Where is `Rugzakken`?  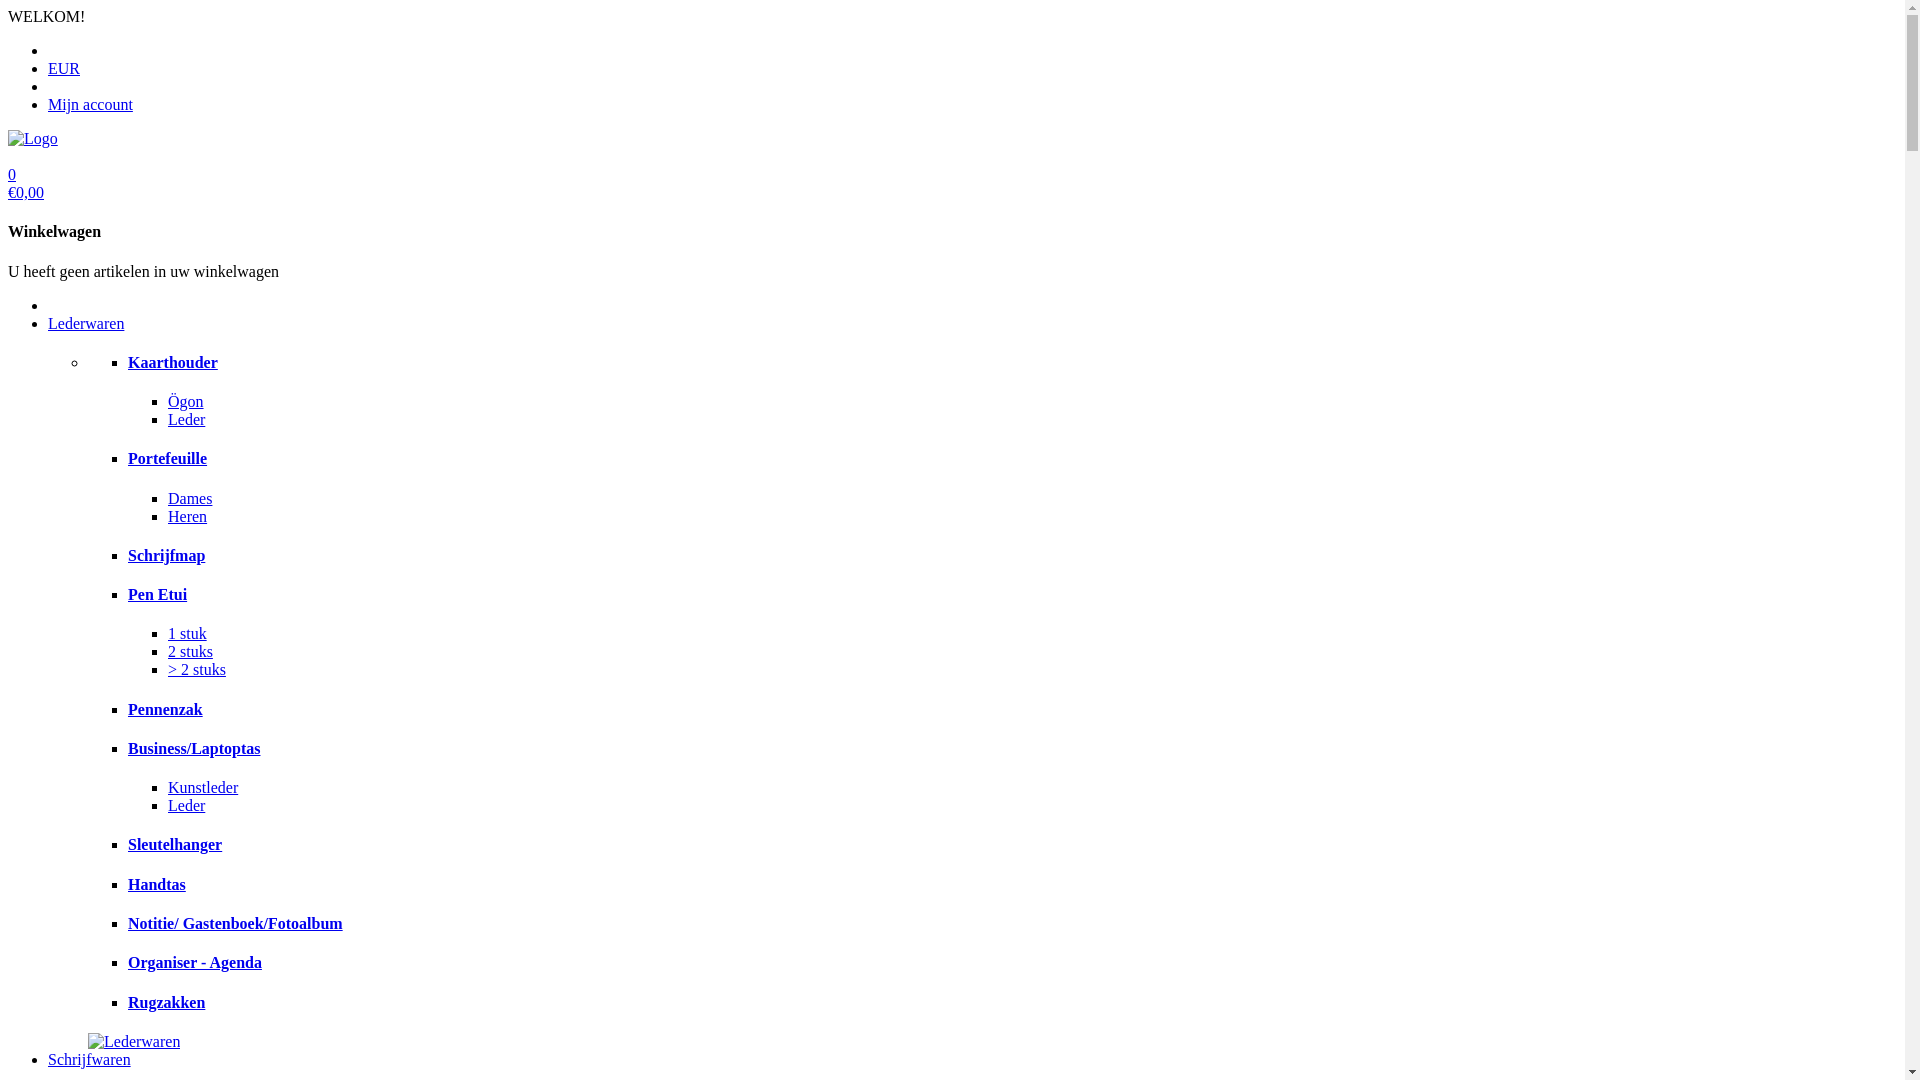 Rugzakken is located at coordinates (166, 1002).